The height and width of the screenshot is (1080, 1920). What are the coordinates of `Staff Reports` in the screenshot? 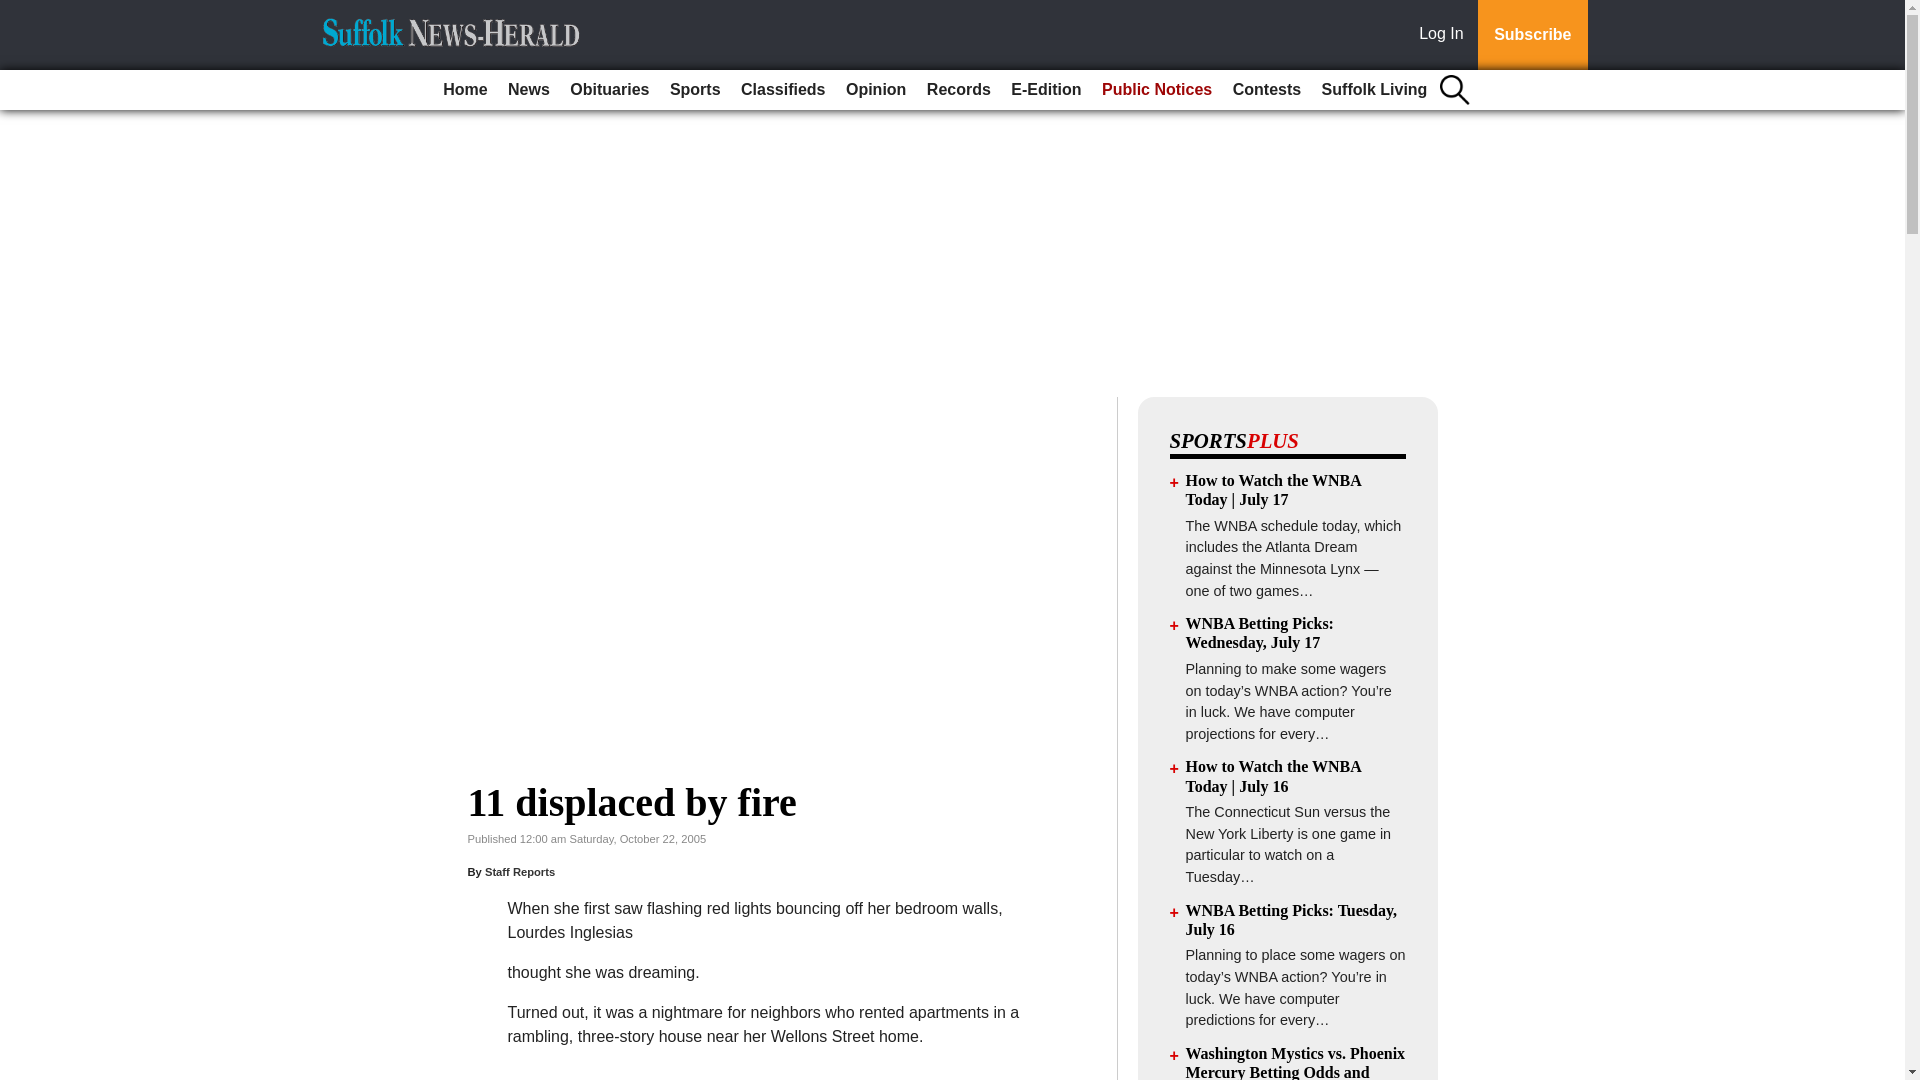 It's located at (520, 872).